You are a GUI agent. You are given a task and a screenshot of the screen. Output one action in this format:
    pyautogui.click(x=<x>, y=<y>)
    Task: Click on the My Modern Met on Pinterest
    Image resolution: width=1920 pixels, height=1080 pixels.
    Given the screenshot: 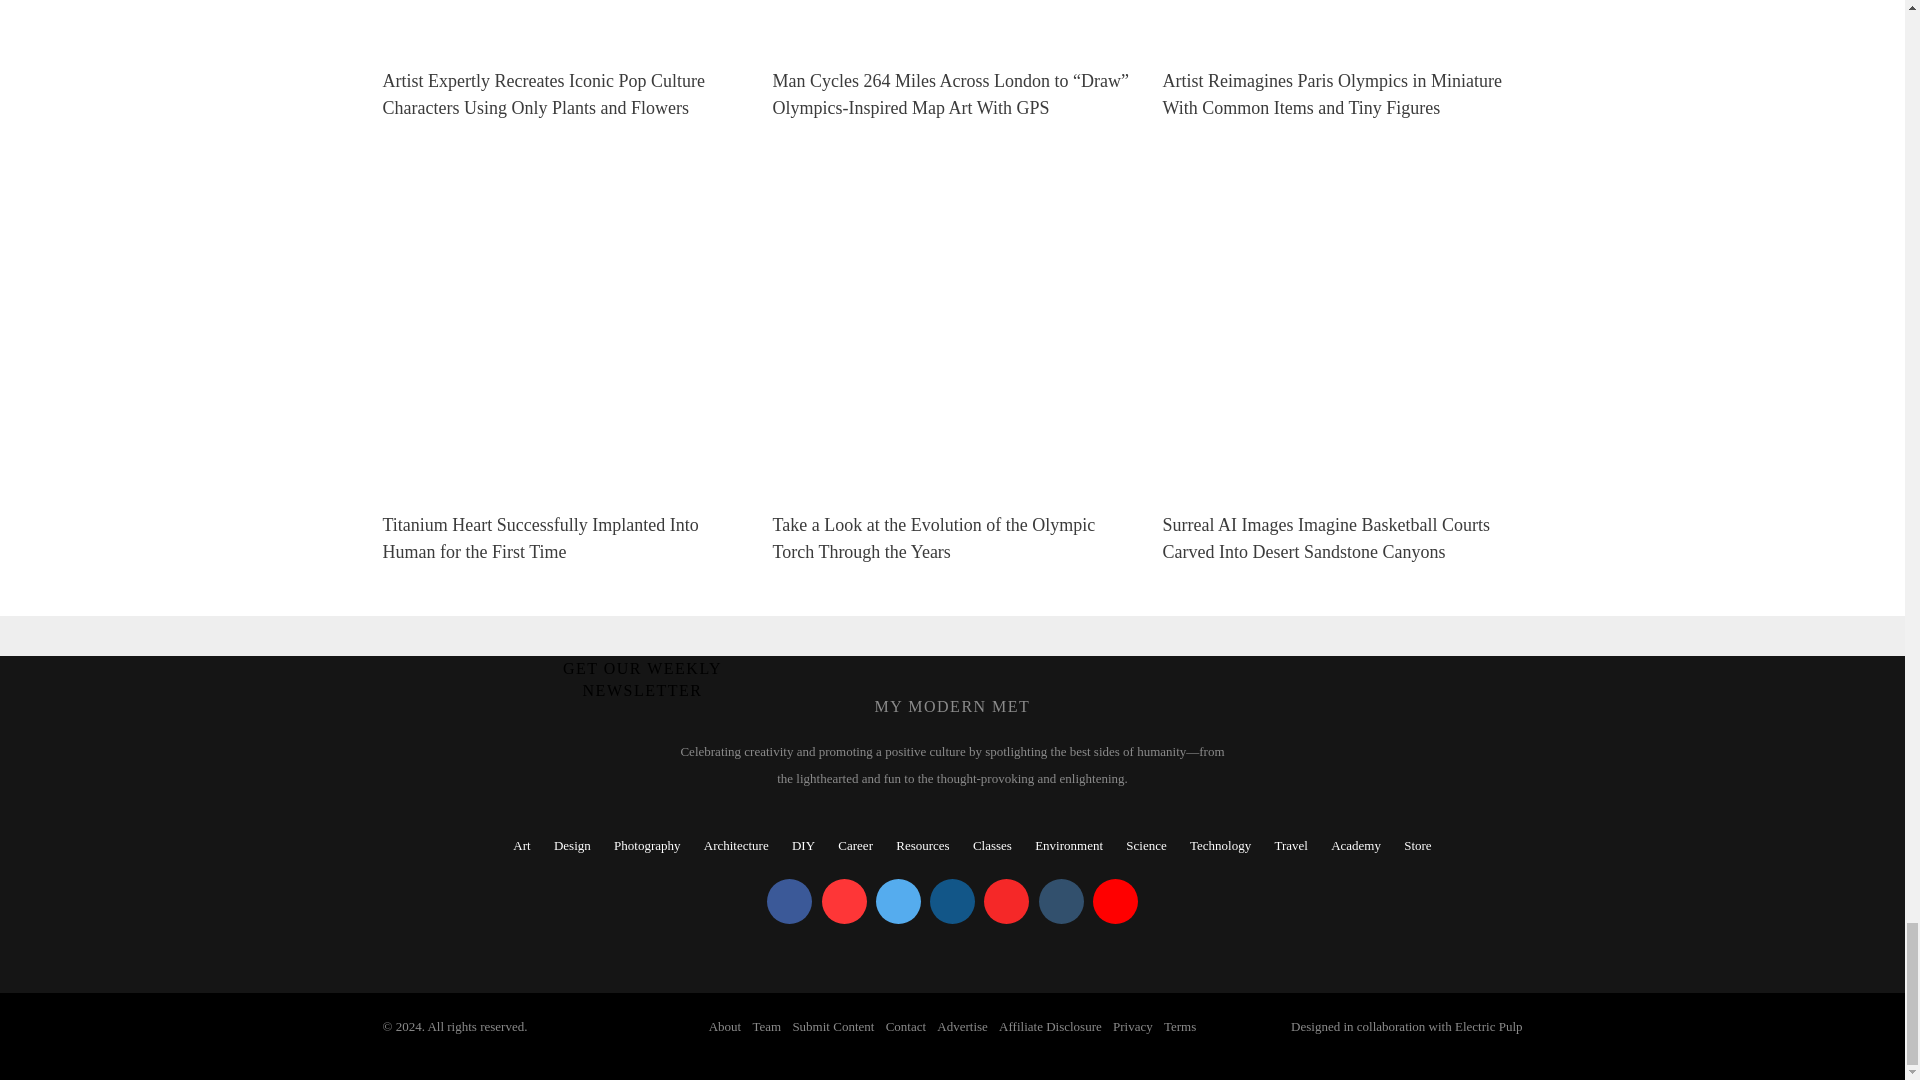 What is the action you would take?
    pyautogui.click(x=844, y=902)
    